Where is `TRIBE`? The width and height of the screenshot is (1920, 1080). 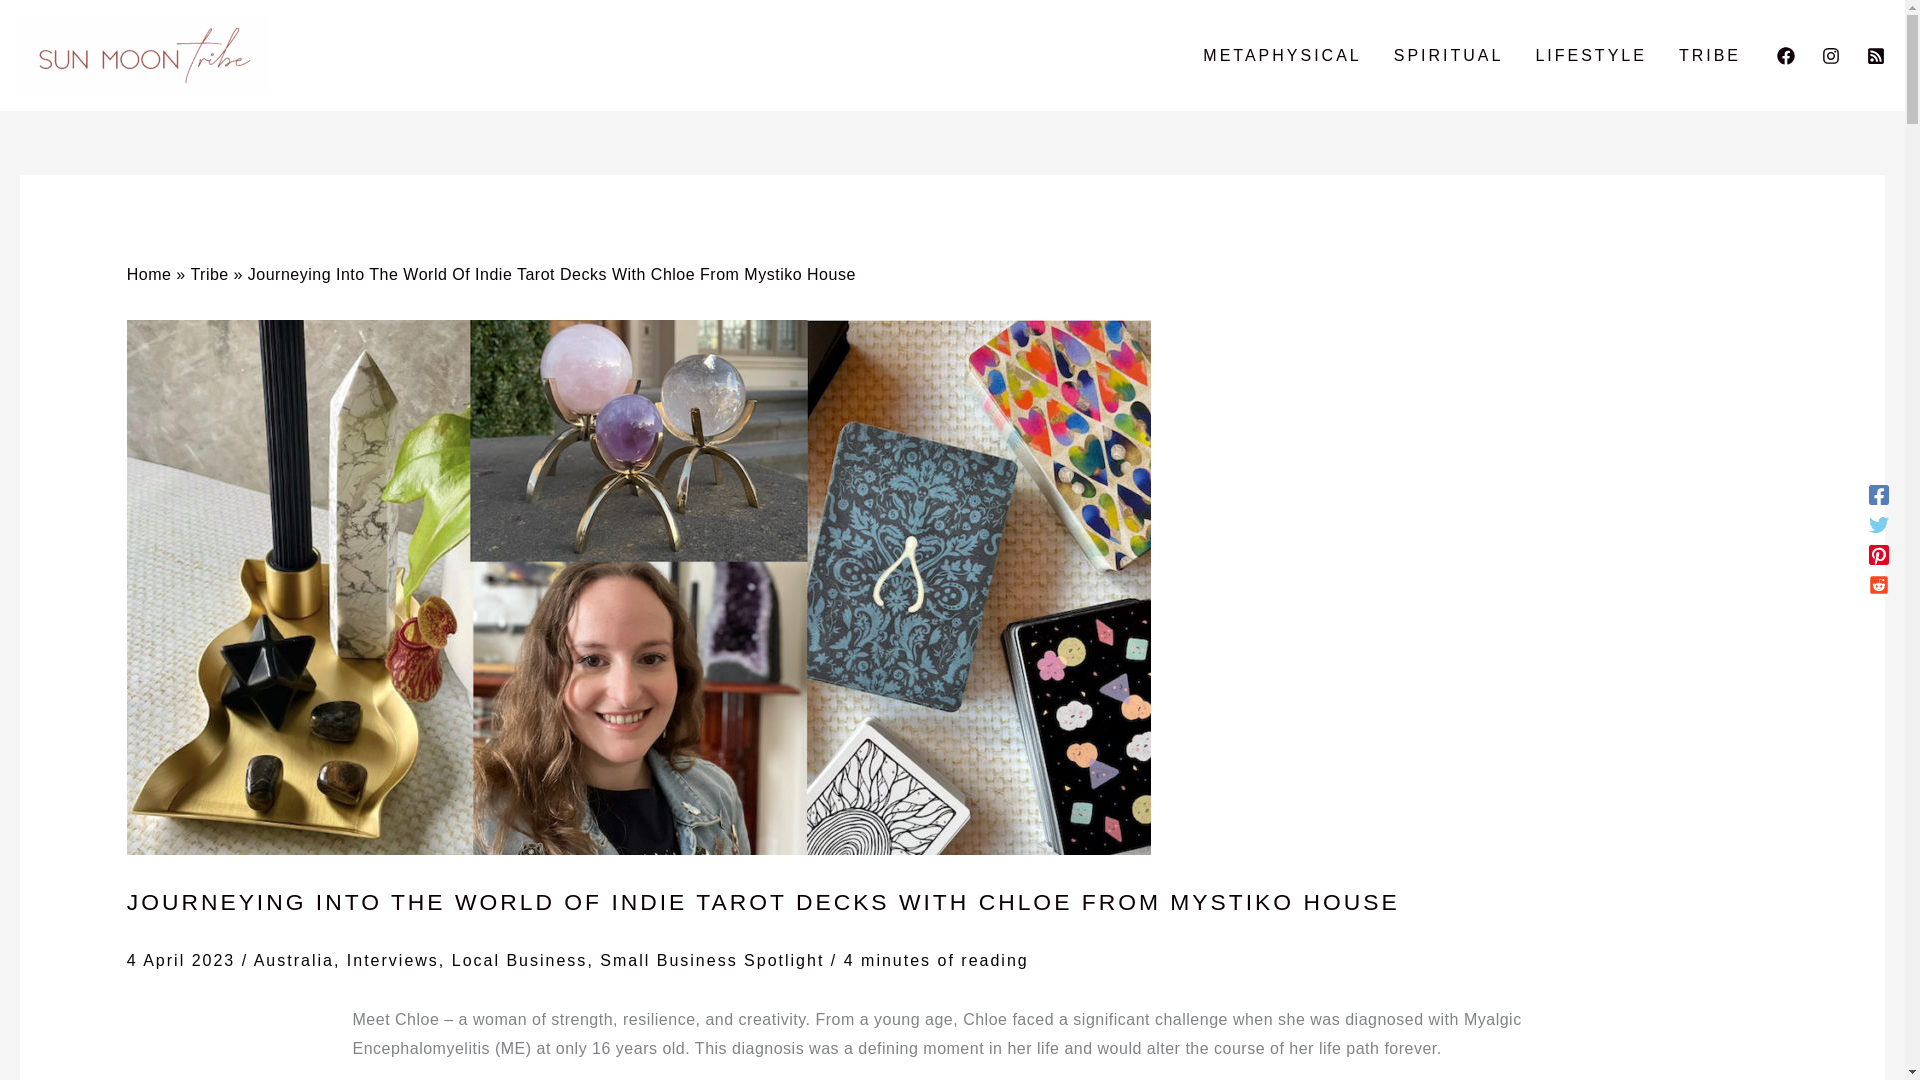
TRIBE is located at coordinates (1709, 56).